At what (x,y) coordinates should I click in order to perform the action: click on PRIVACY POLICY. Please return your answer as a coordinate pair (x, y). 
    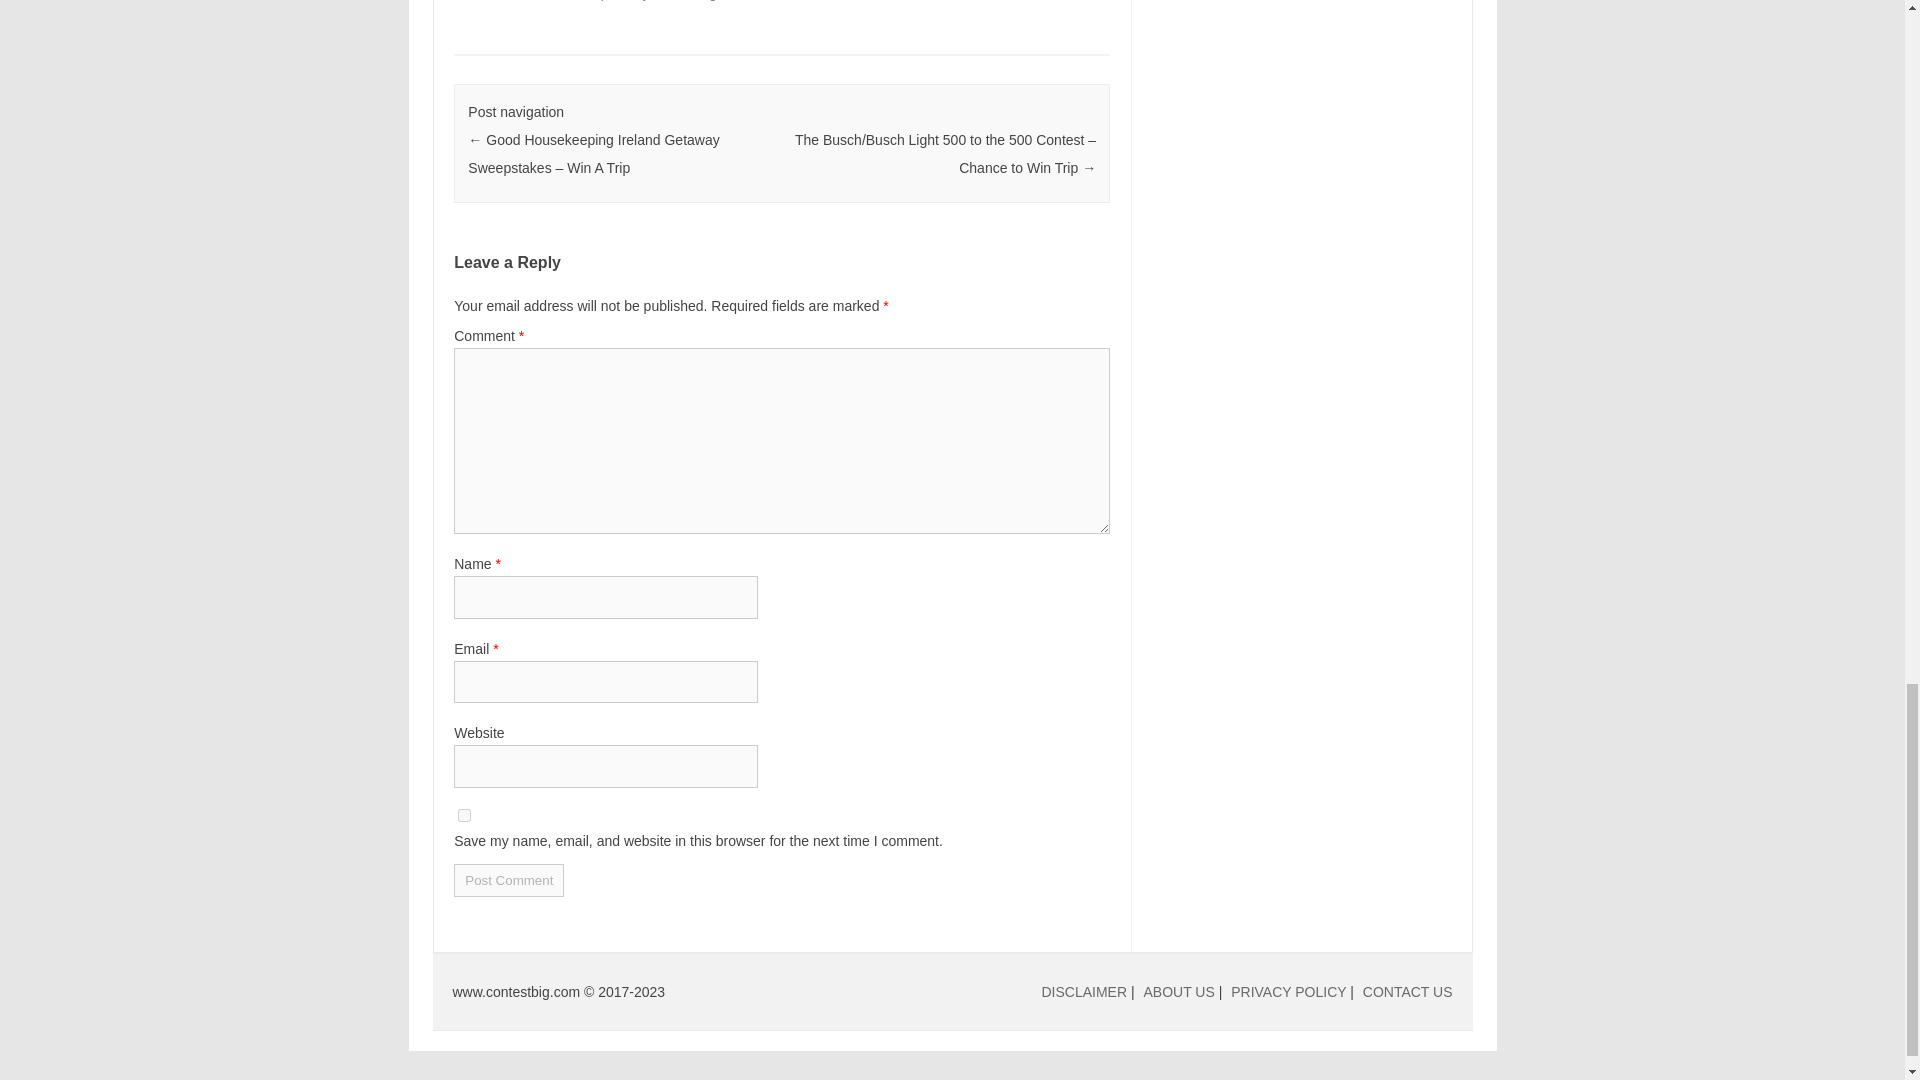
    Looking at the image, I should click on (1288, 992).